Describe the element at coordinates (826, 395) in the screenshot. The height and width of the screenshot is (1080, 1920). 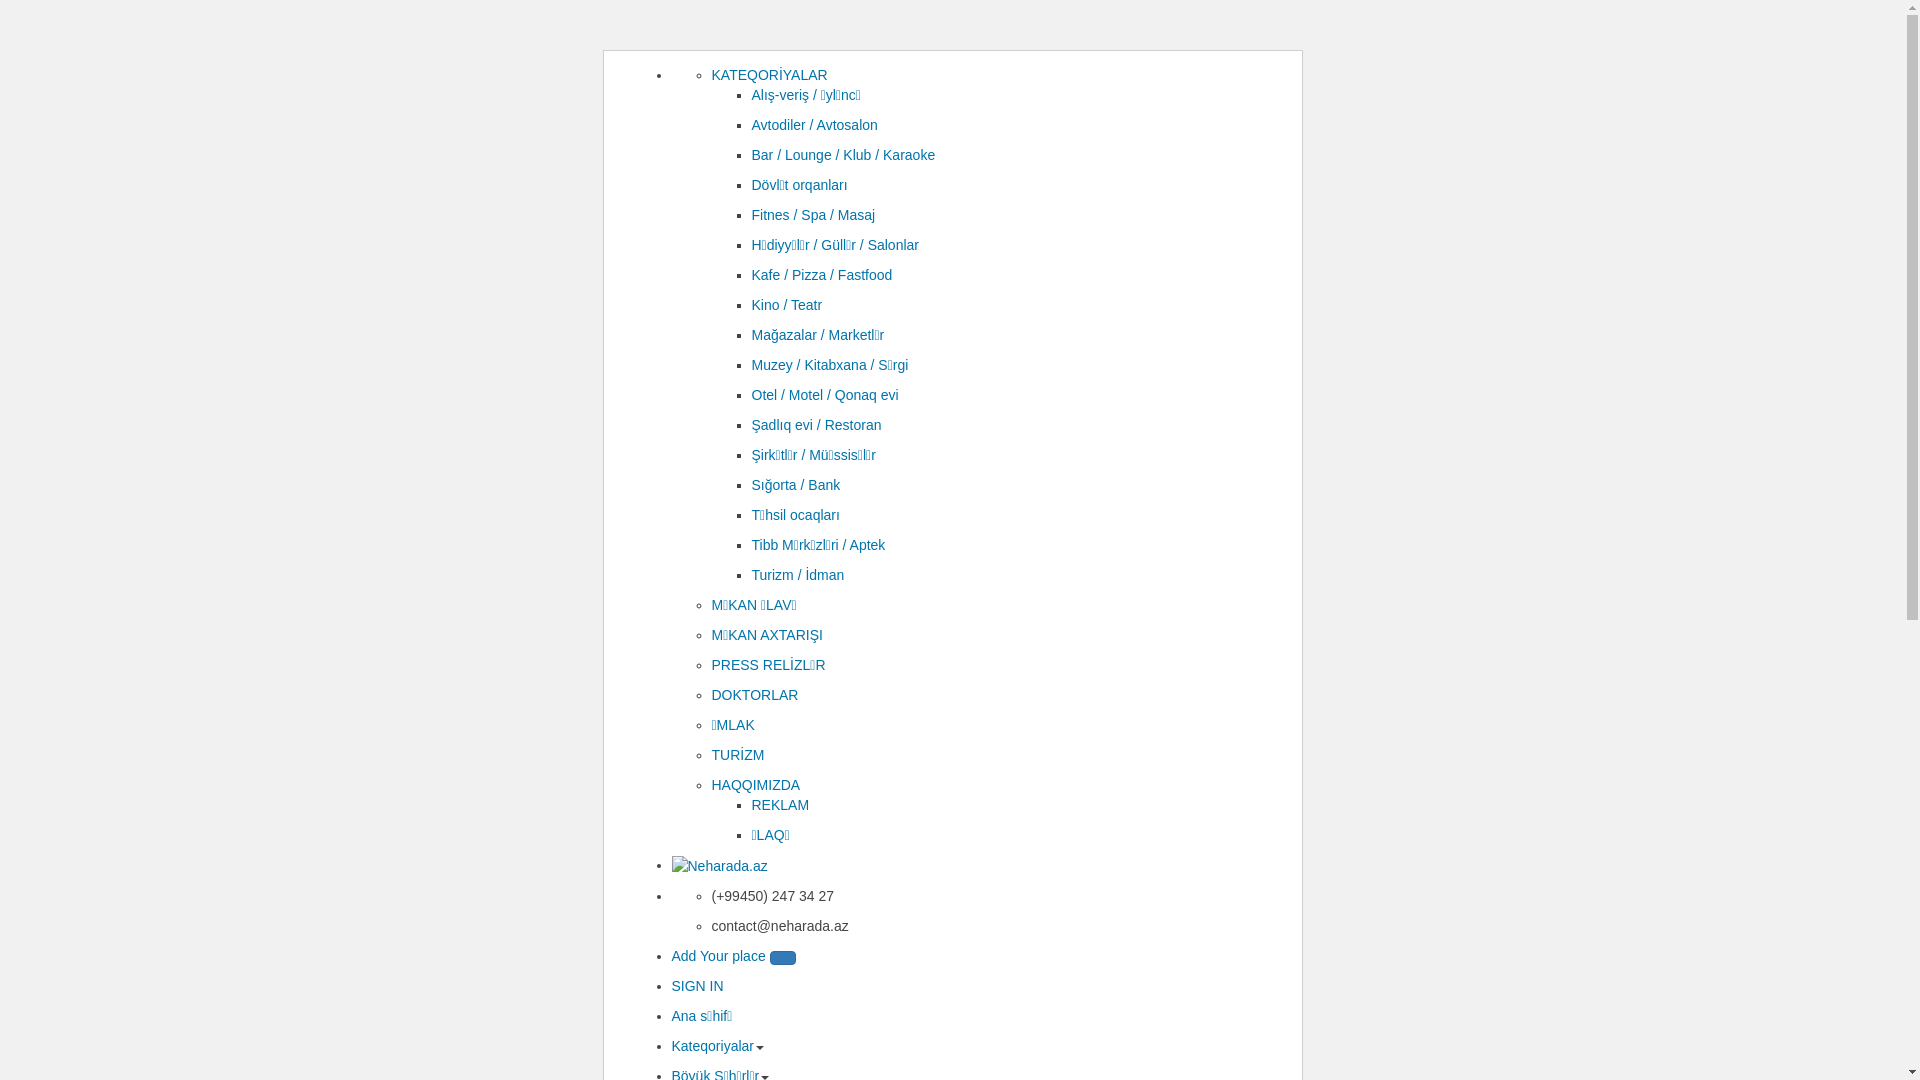
I see `Otel / Motel / Qonaq evi` at that location.